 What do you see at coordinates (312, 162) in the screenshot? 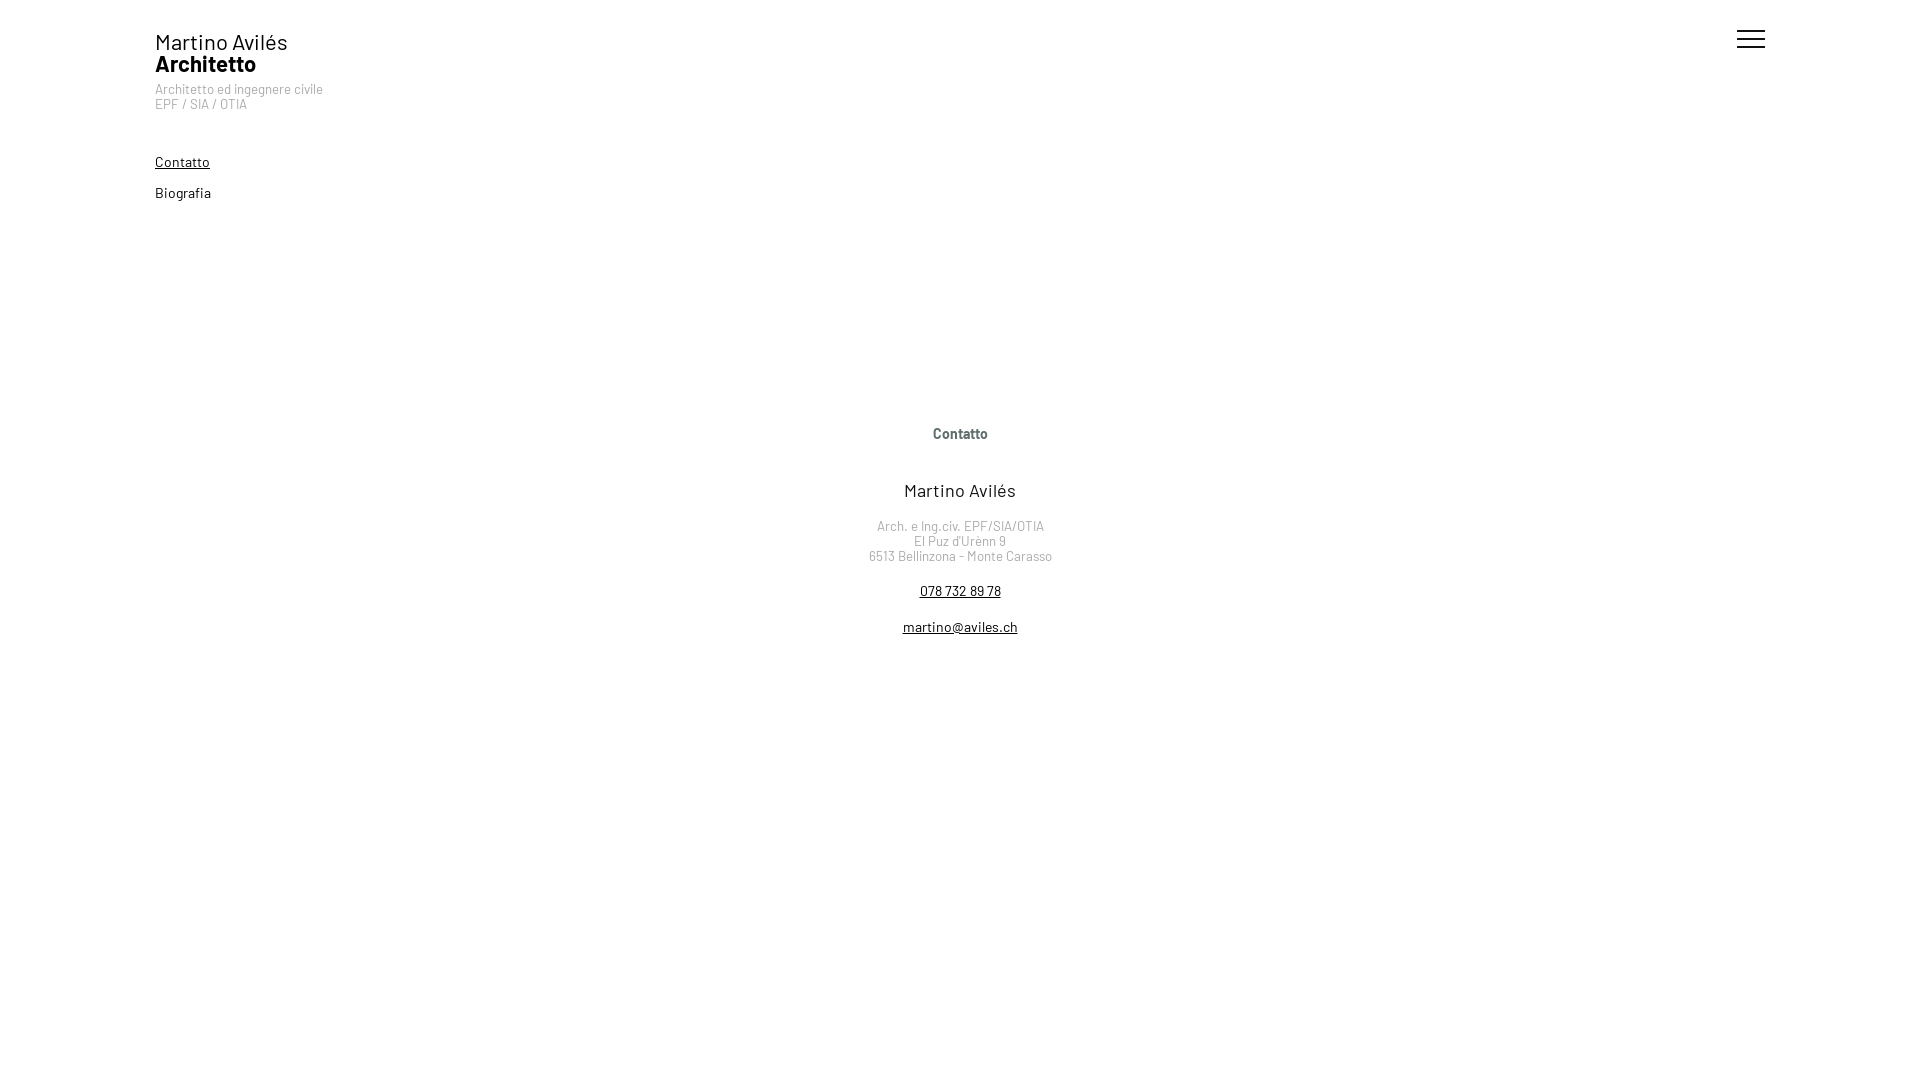
I see `Contatto` at bounding box center [312, 162].